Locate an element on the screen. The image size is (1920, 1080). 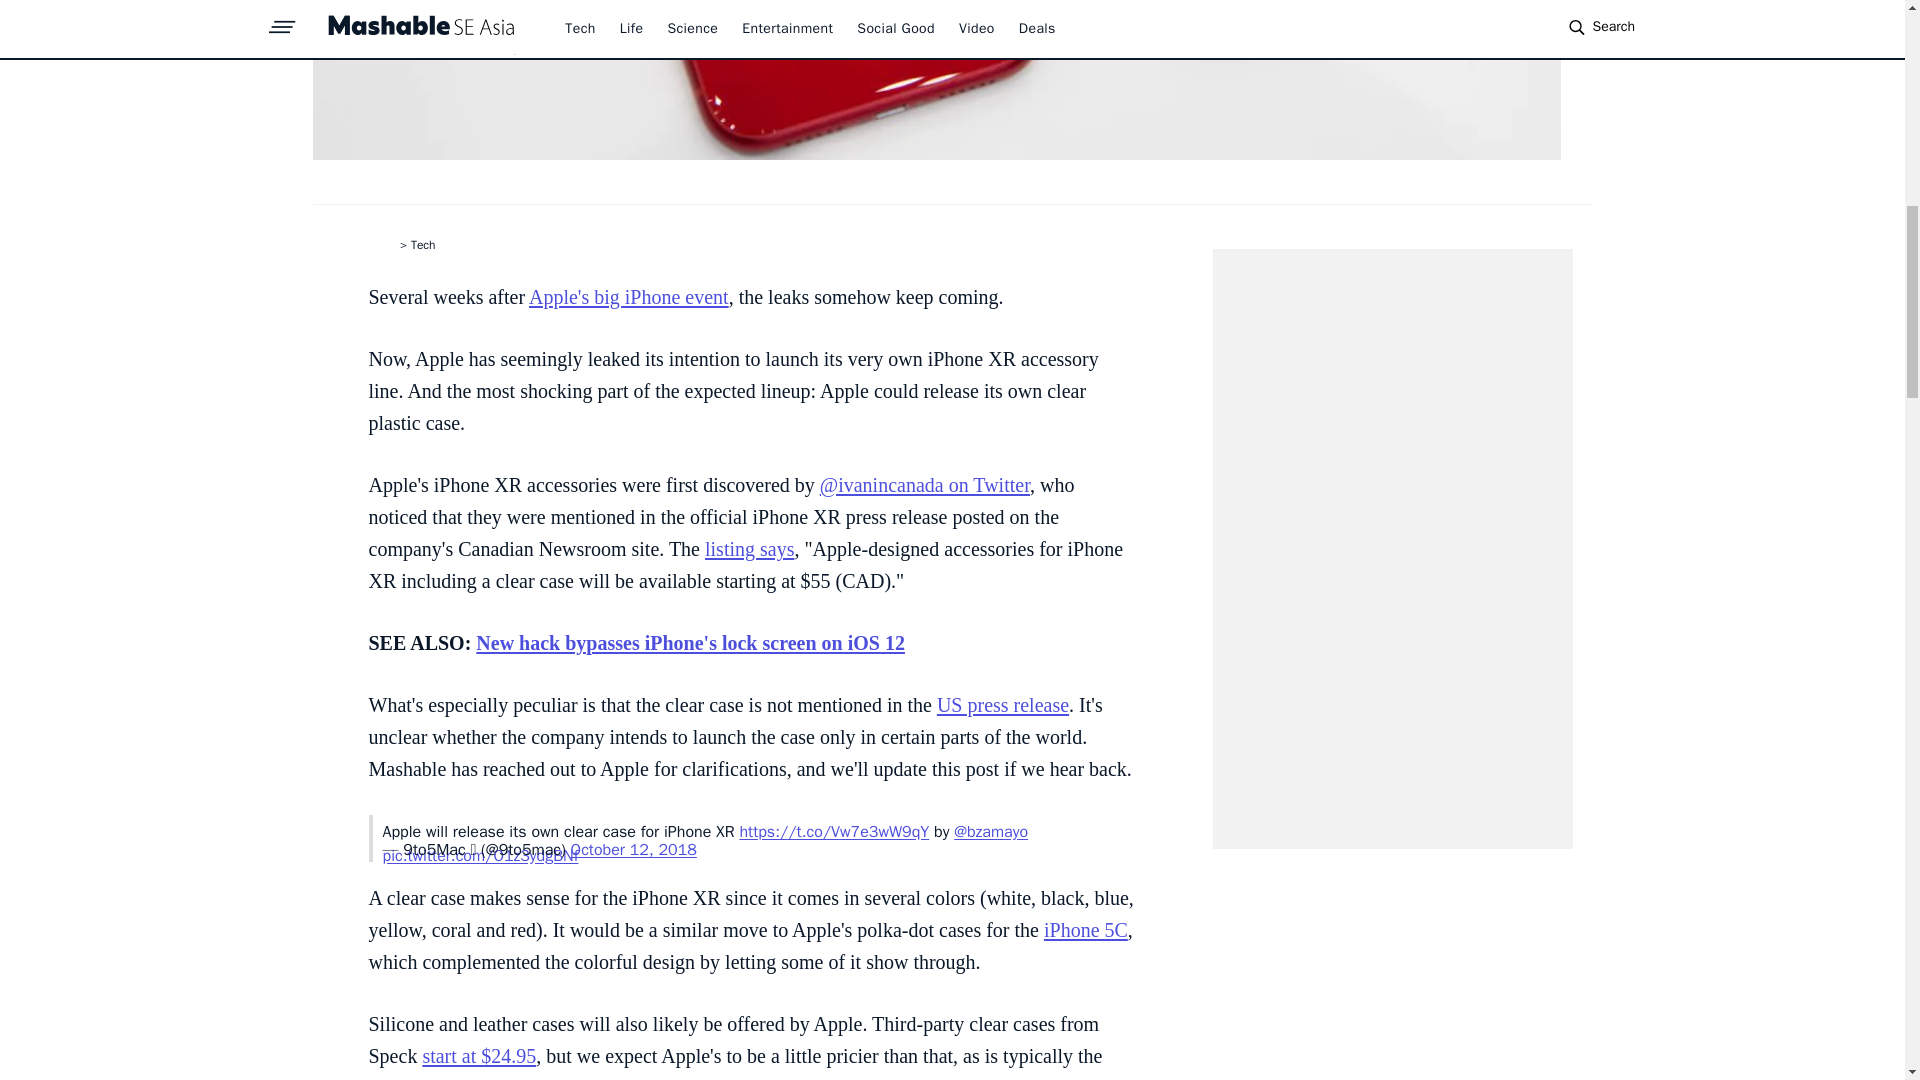
Apple's big iPhone event is located at coordinates (629, 296).